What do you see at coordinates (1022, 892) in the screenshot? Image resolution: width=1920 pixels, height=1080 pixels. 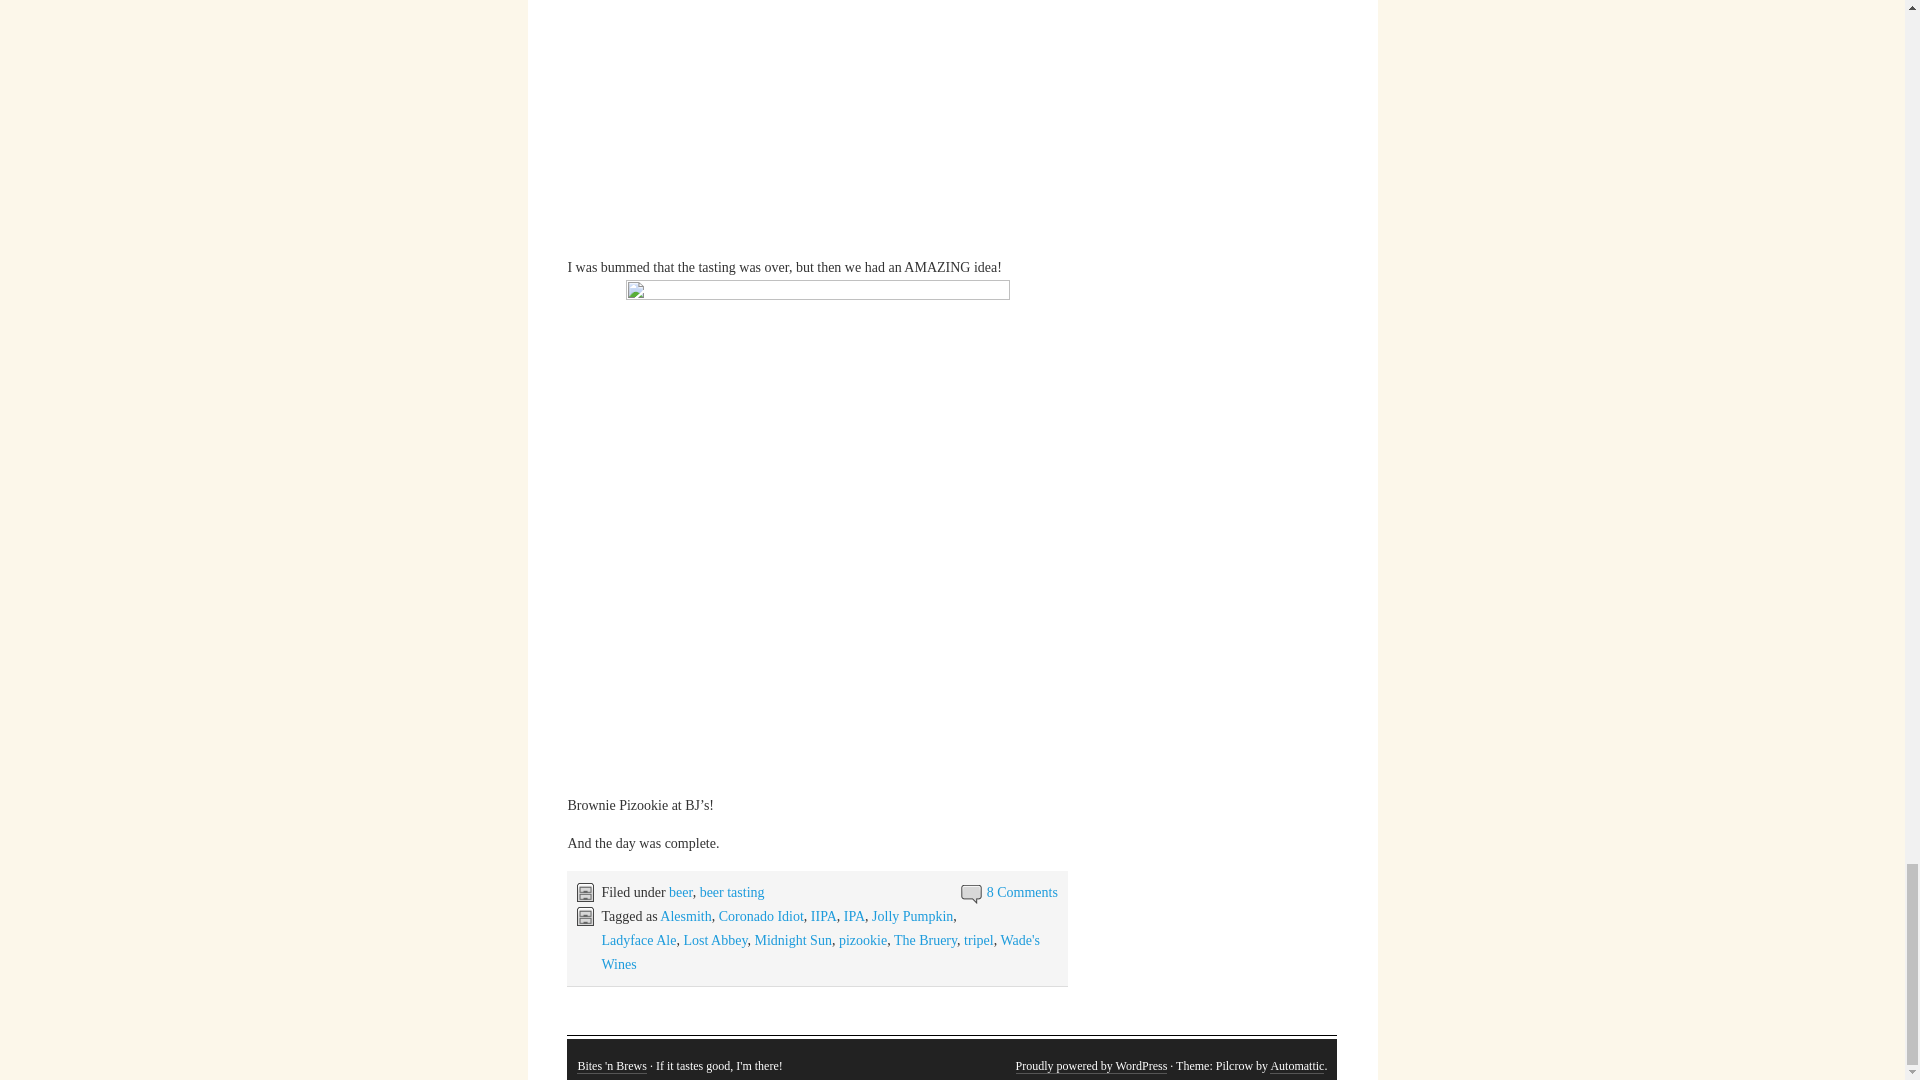 I see `8 Comments` at bounding box center [1022, 892].